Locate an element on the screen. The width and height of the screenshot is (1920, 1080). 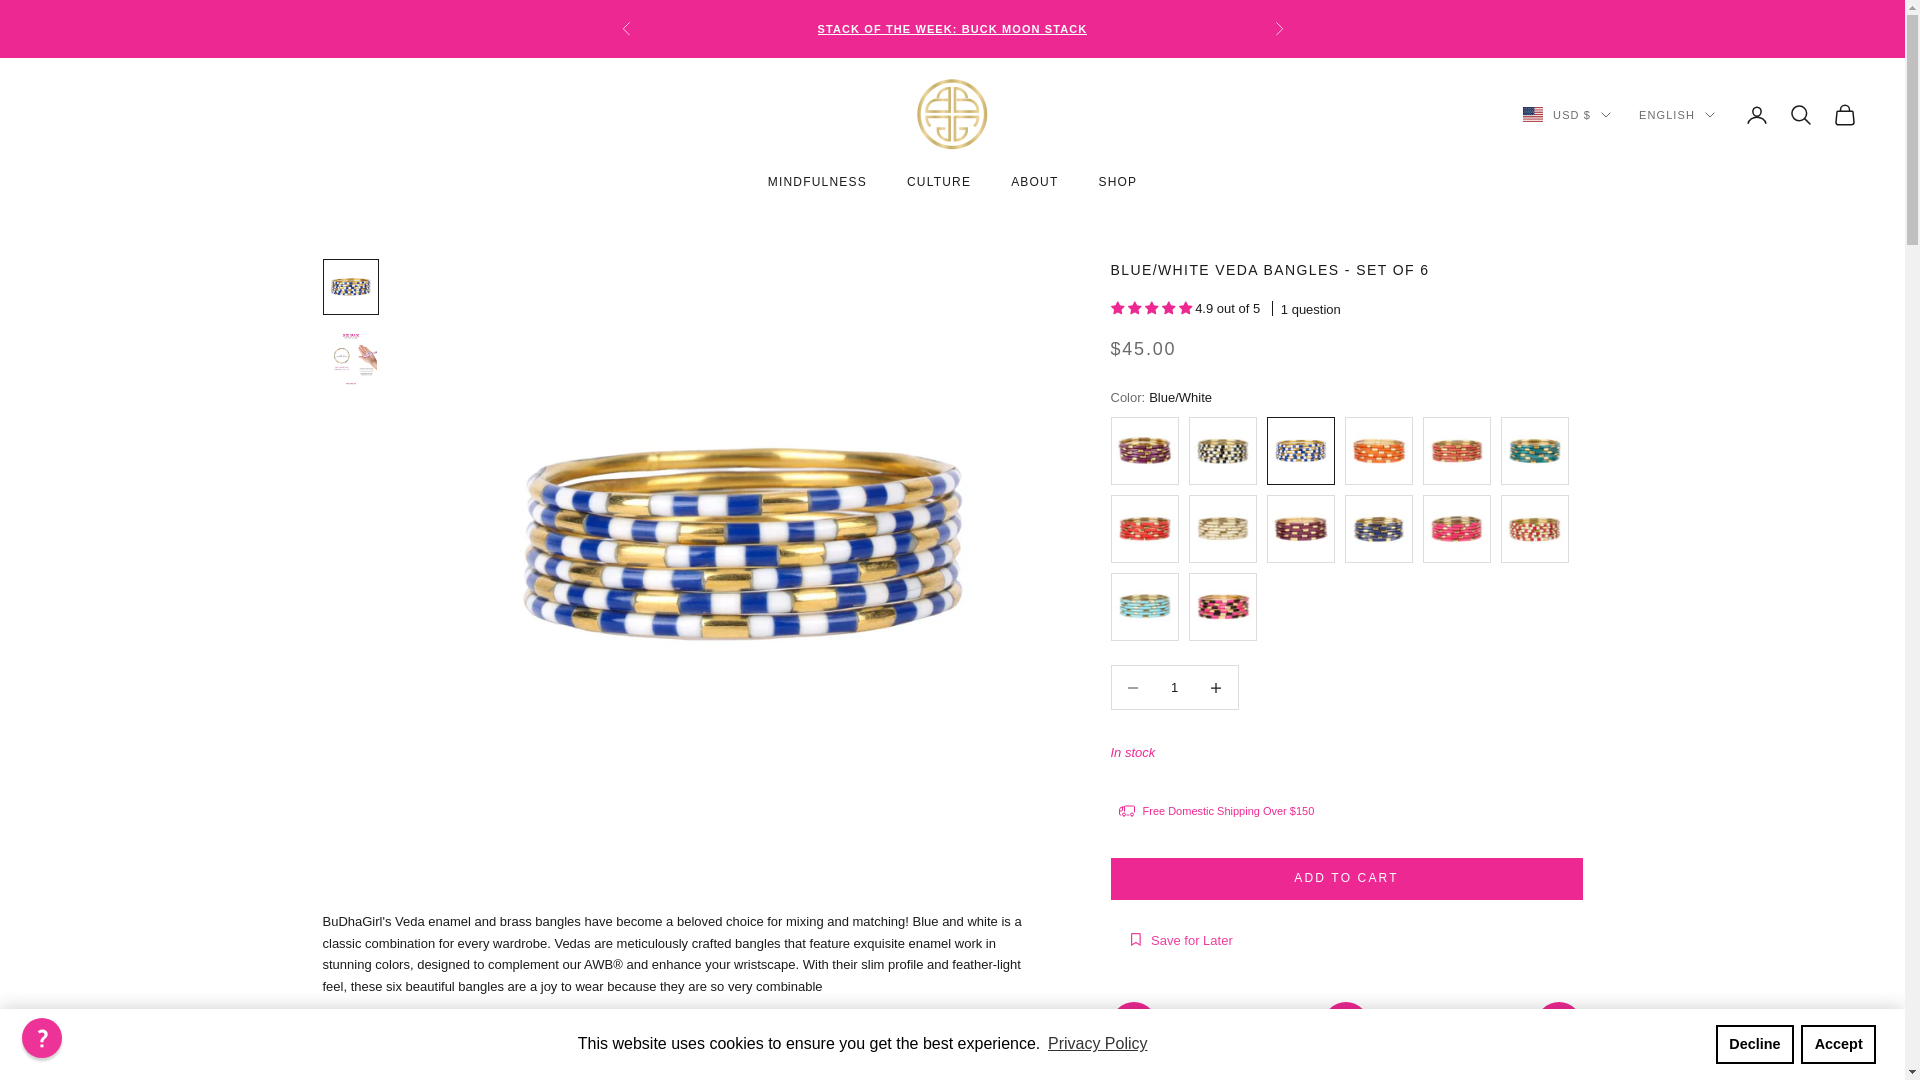
Privacy Policy is located at coordinates (1097, 1044).